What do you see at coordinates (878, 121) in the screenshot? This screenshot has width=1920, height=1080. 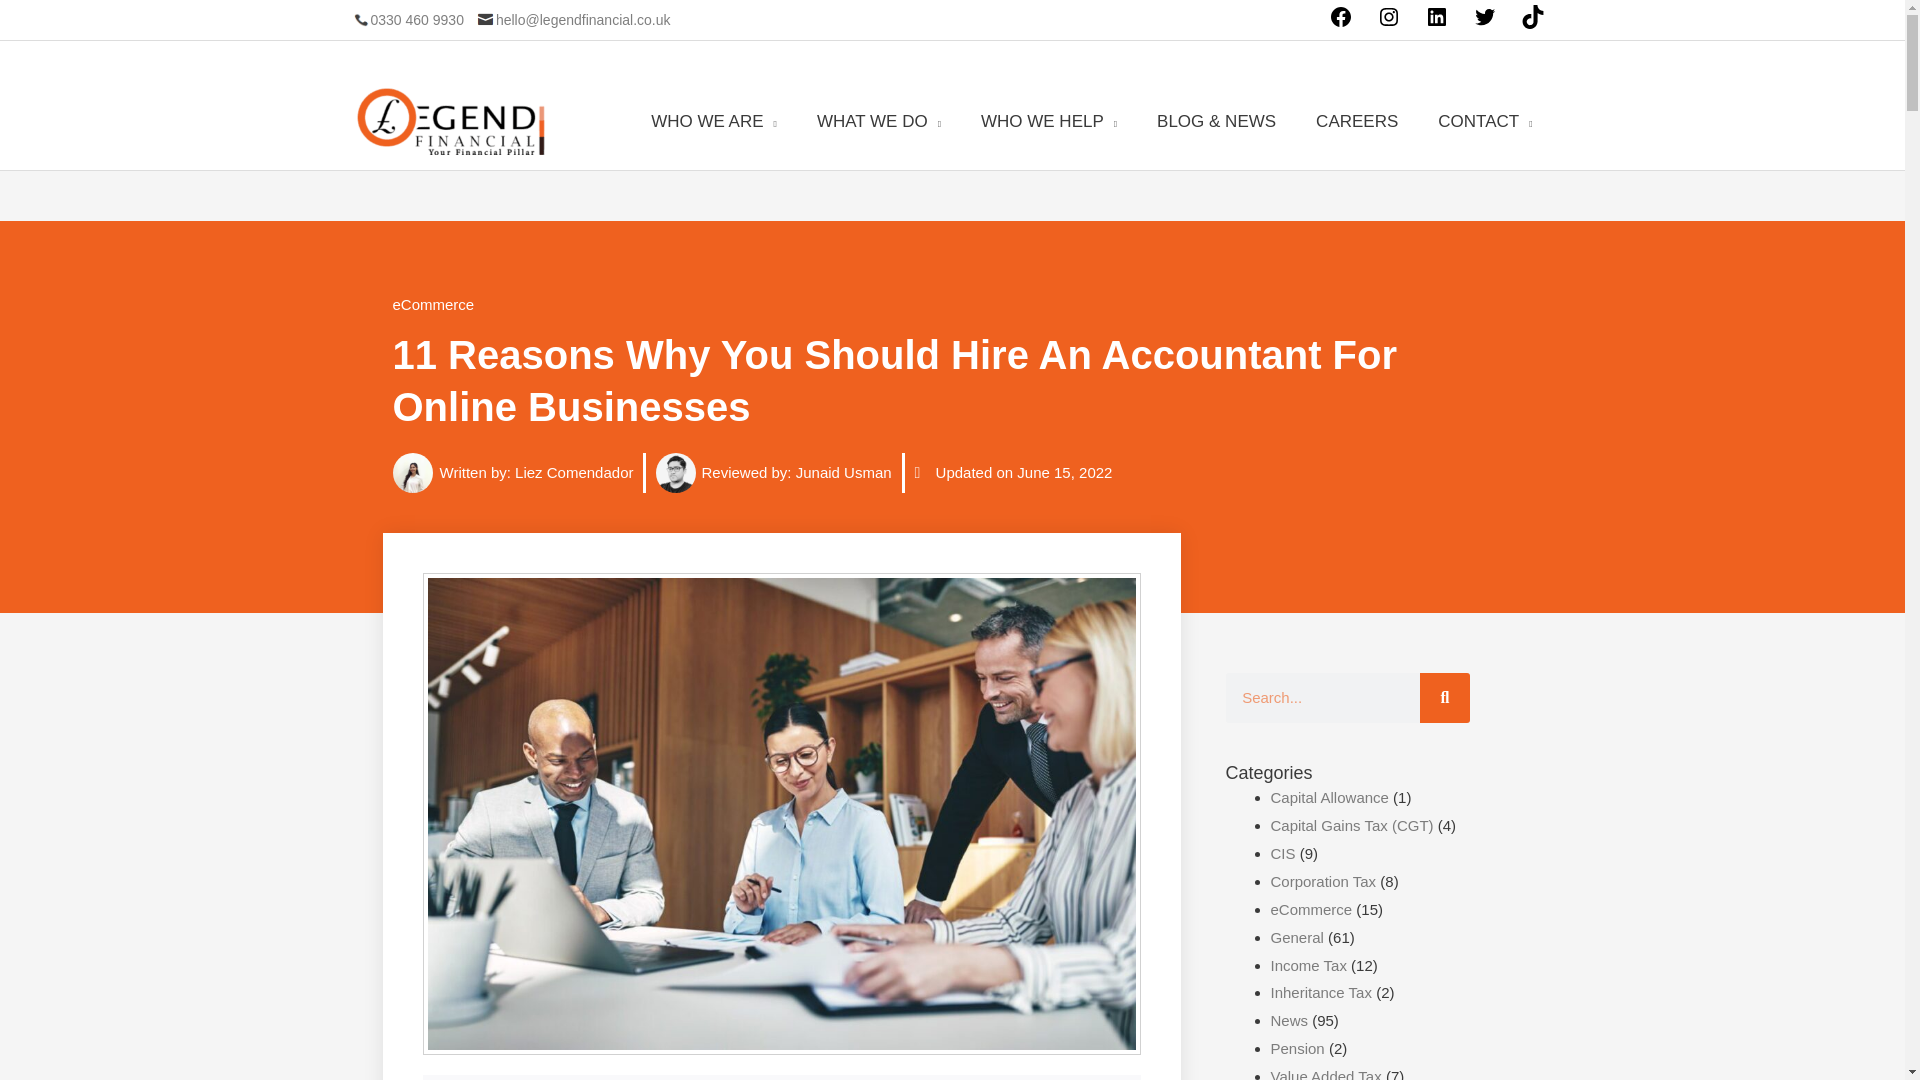 I see `WHAT WE DO` at bounding box center [878, 121].